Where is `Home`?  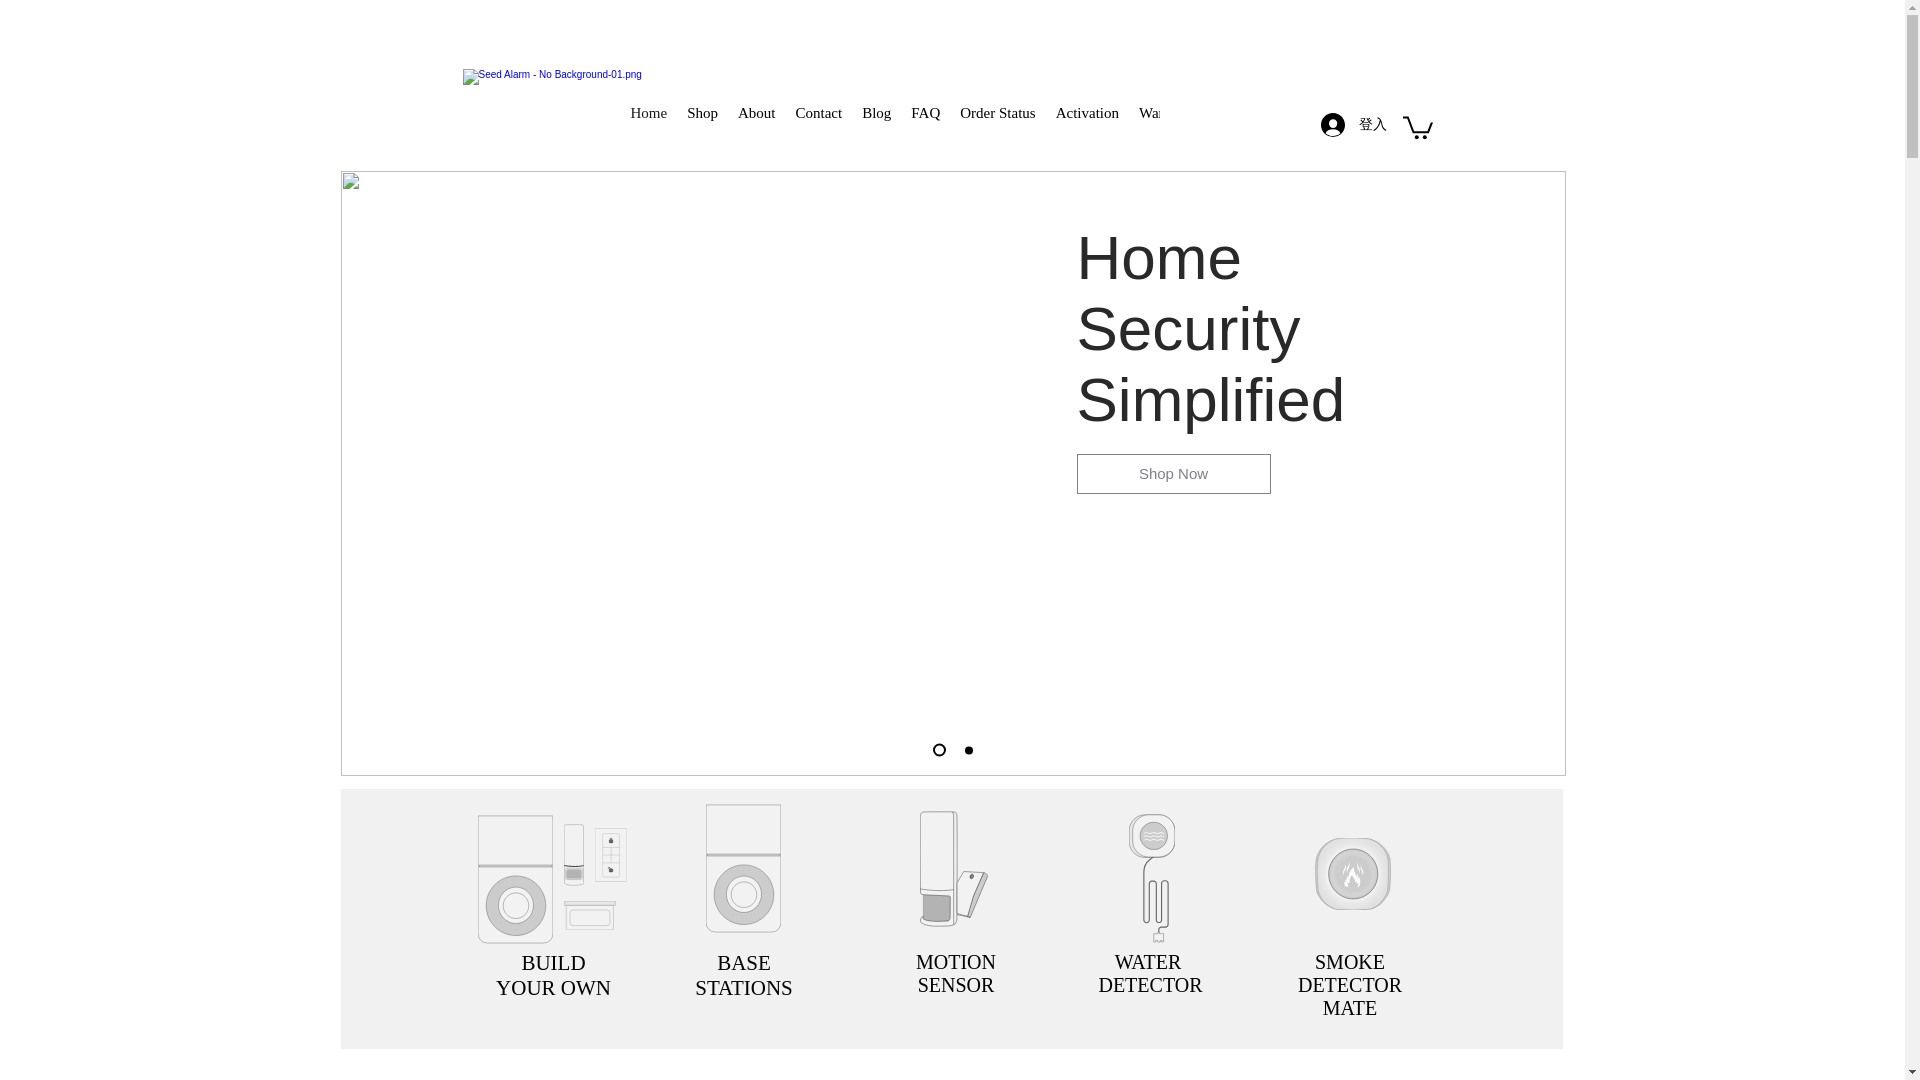
Home is located at coordinates (648, 122).